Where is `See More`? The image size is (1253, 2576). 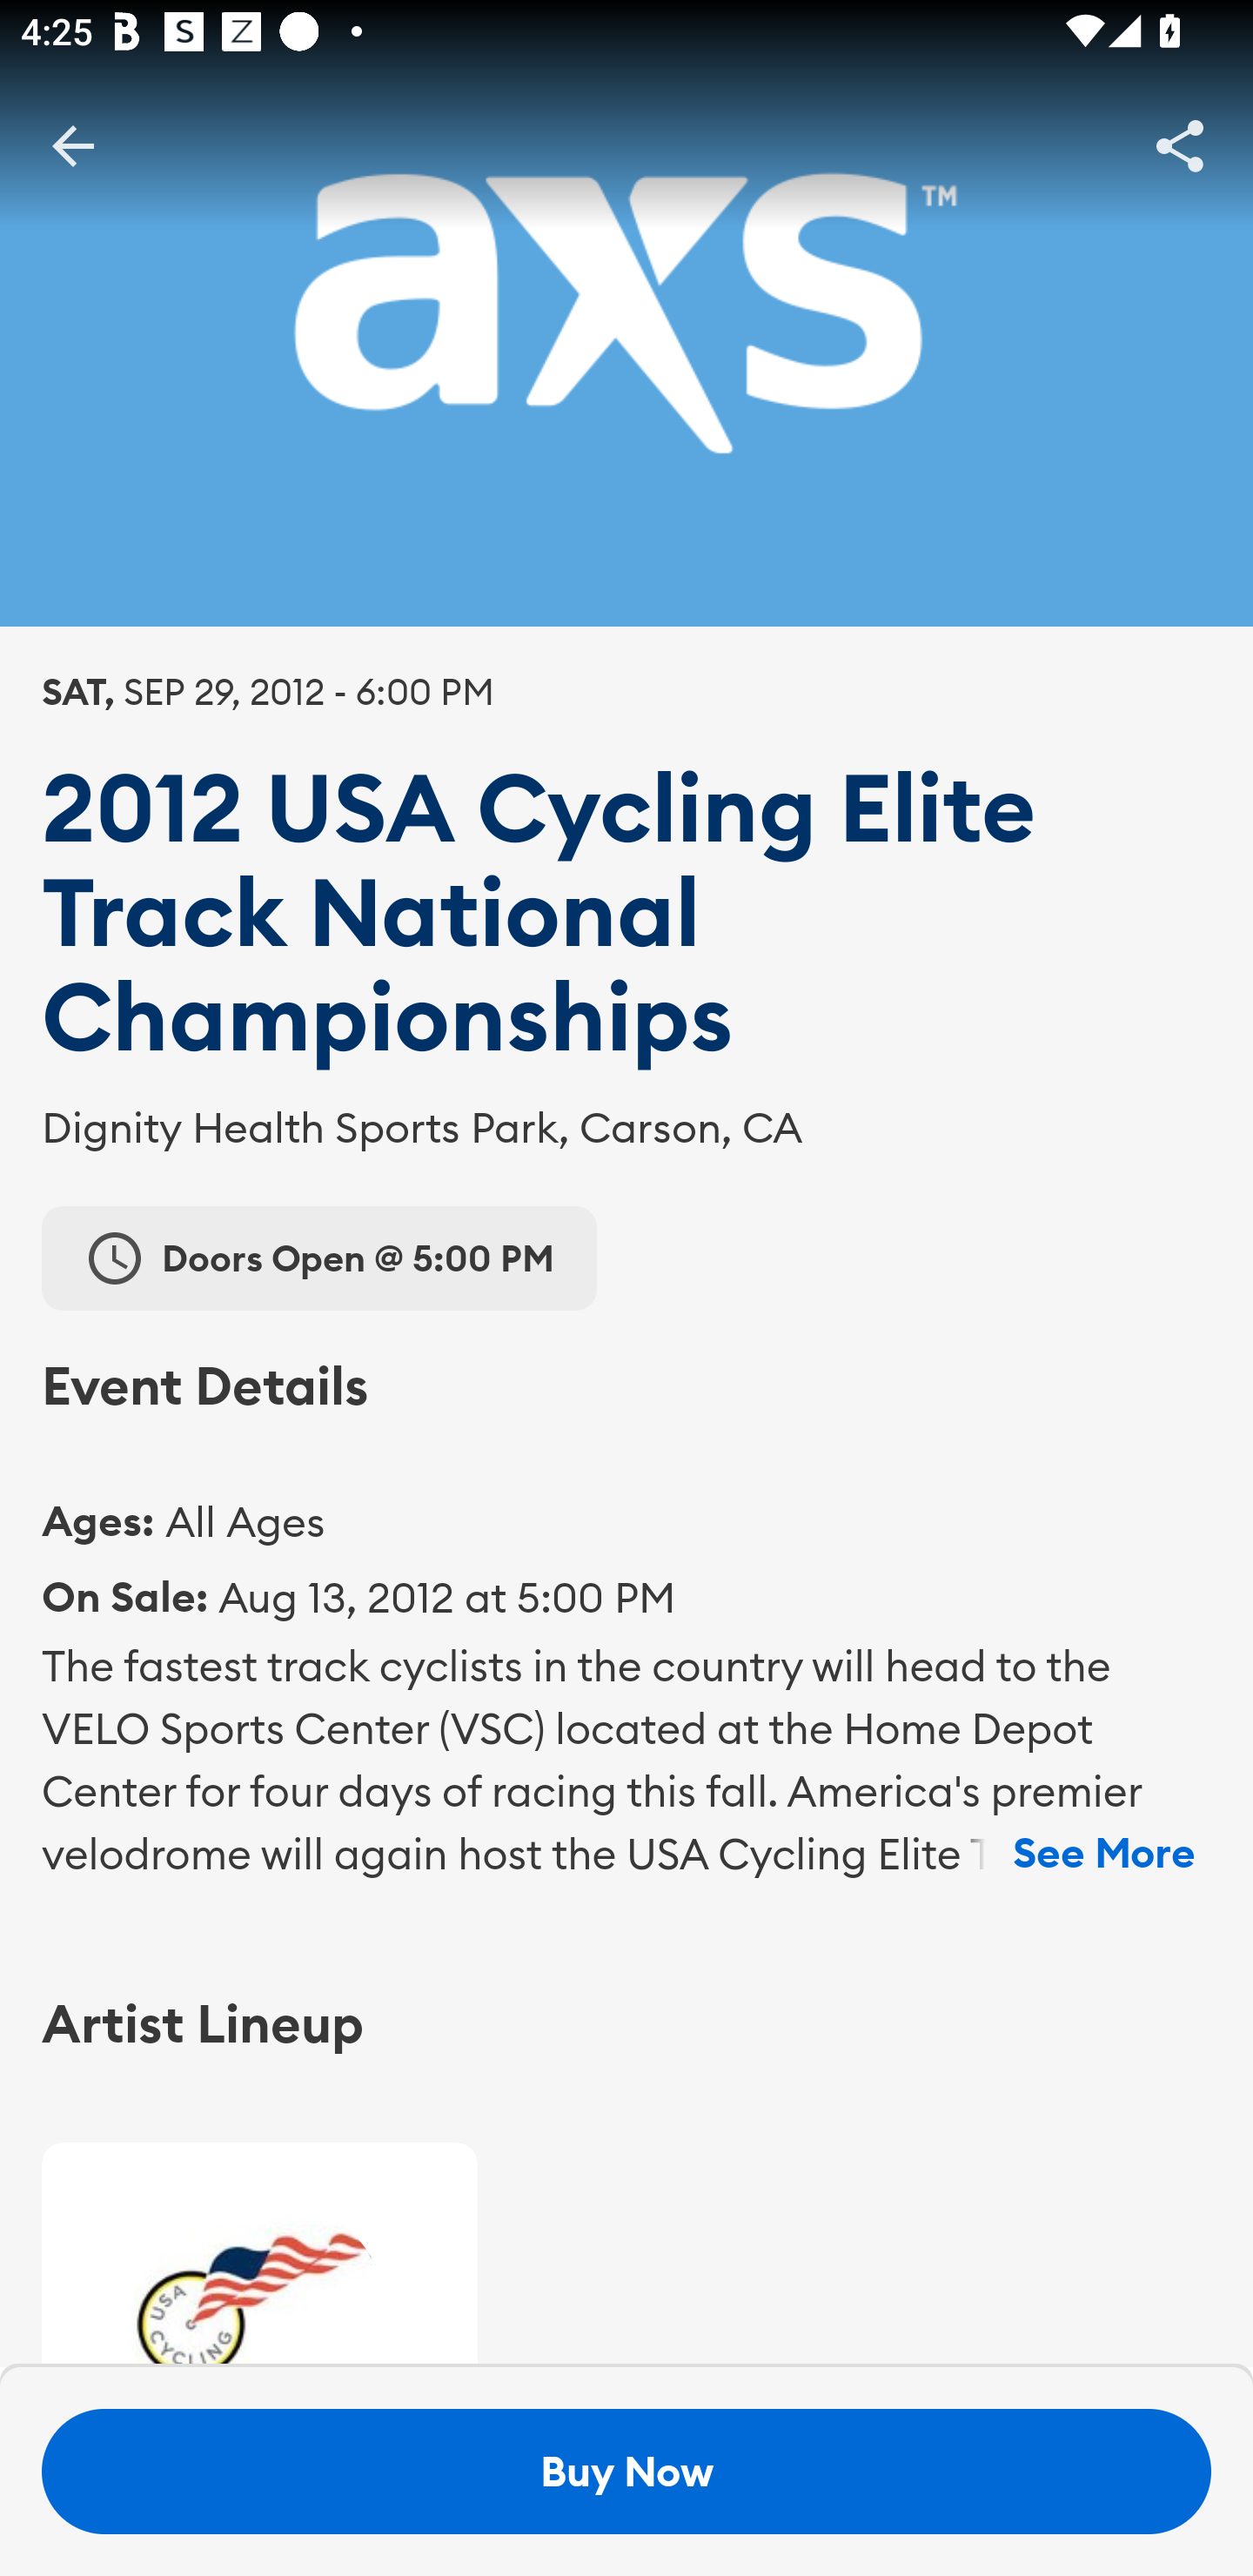
See More is located at coordinates (1103, 1854).